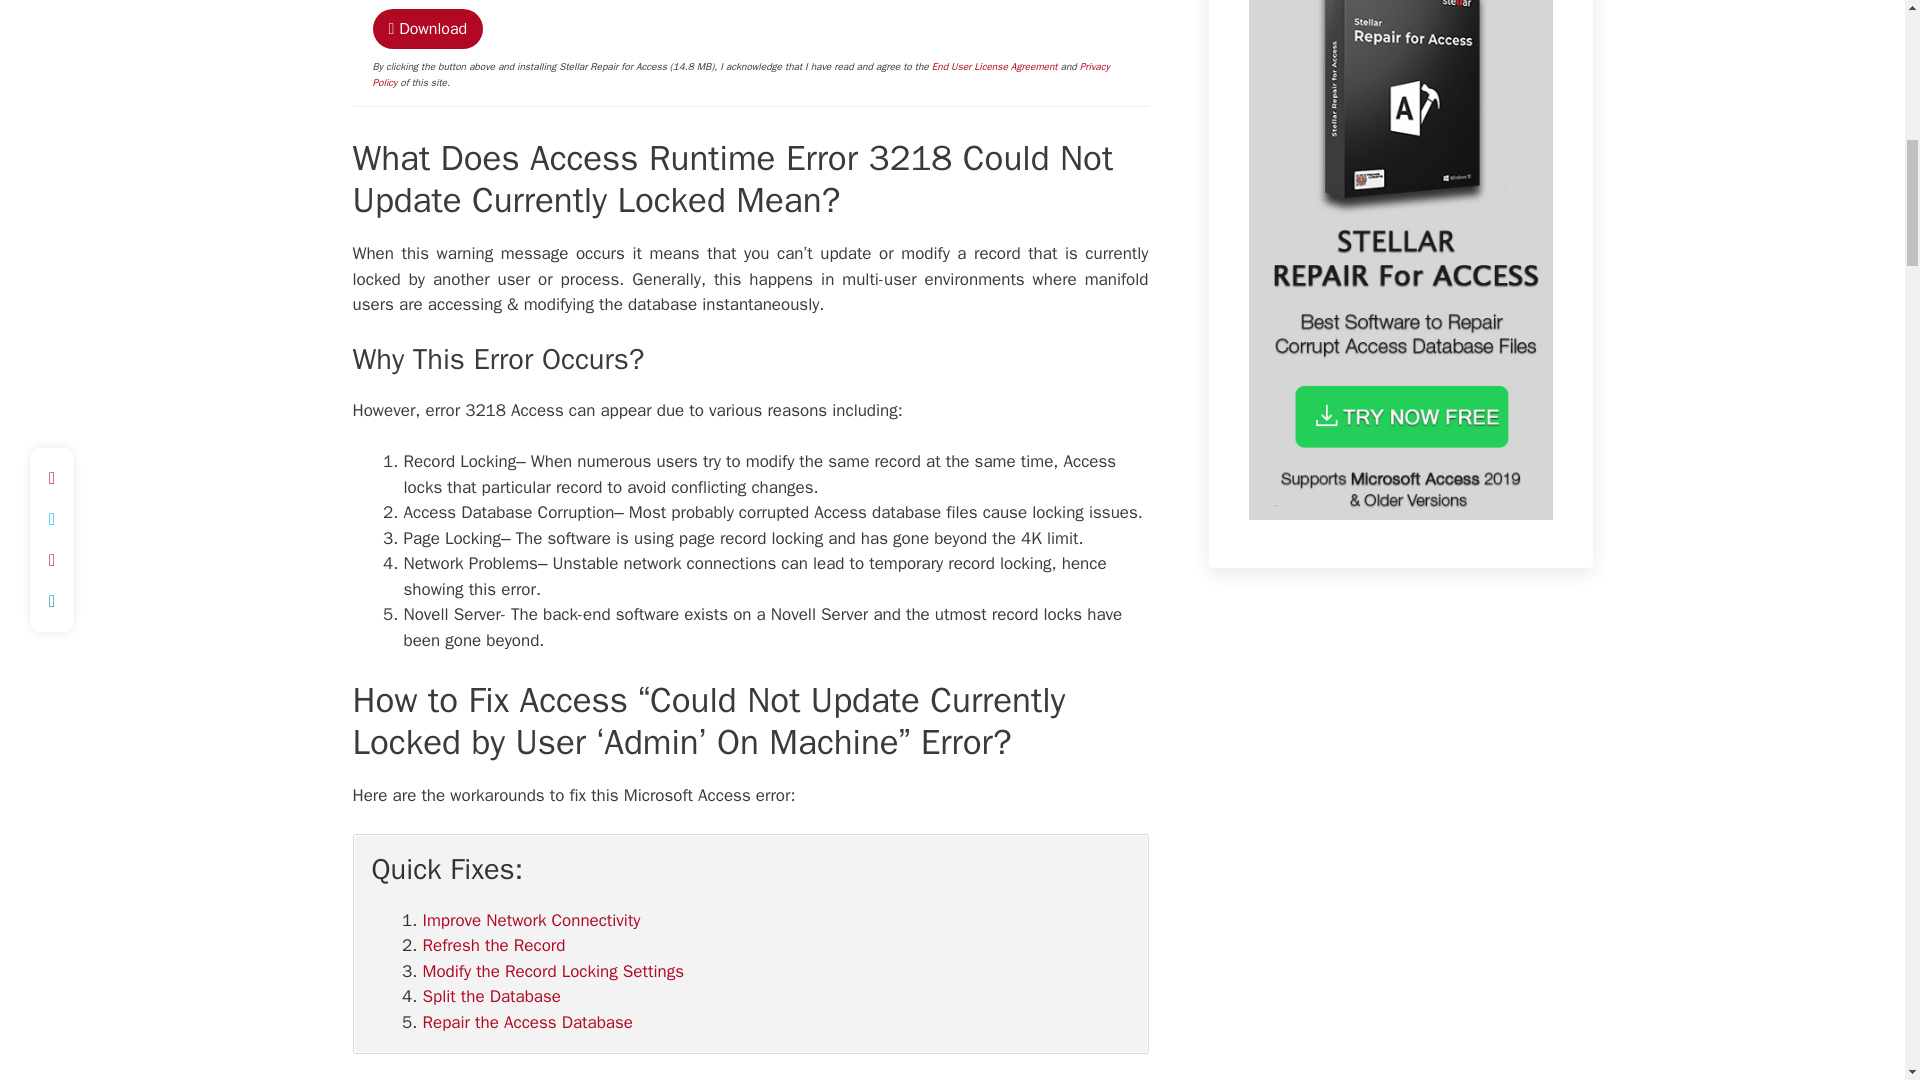 The image size is (1920, 1080). Describe the element at coordinates (528, 1022) in the screenshot. I see `Repair the Access Database` at that location.